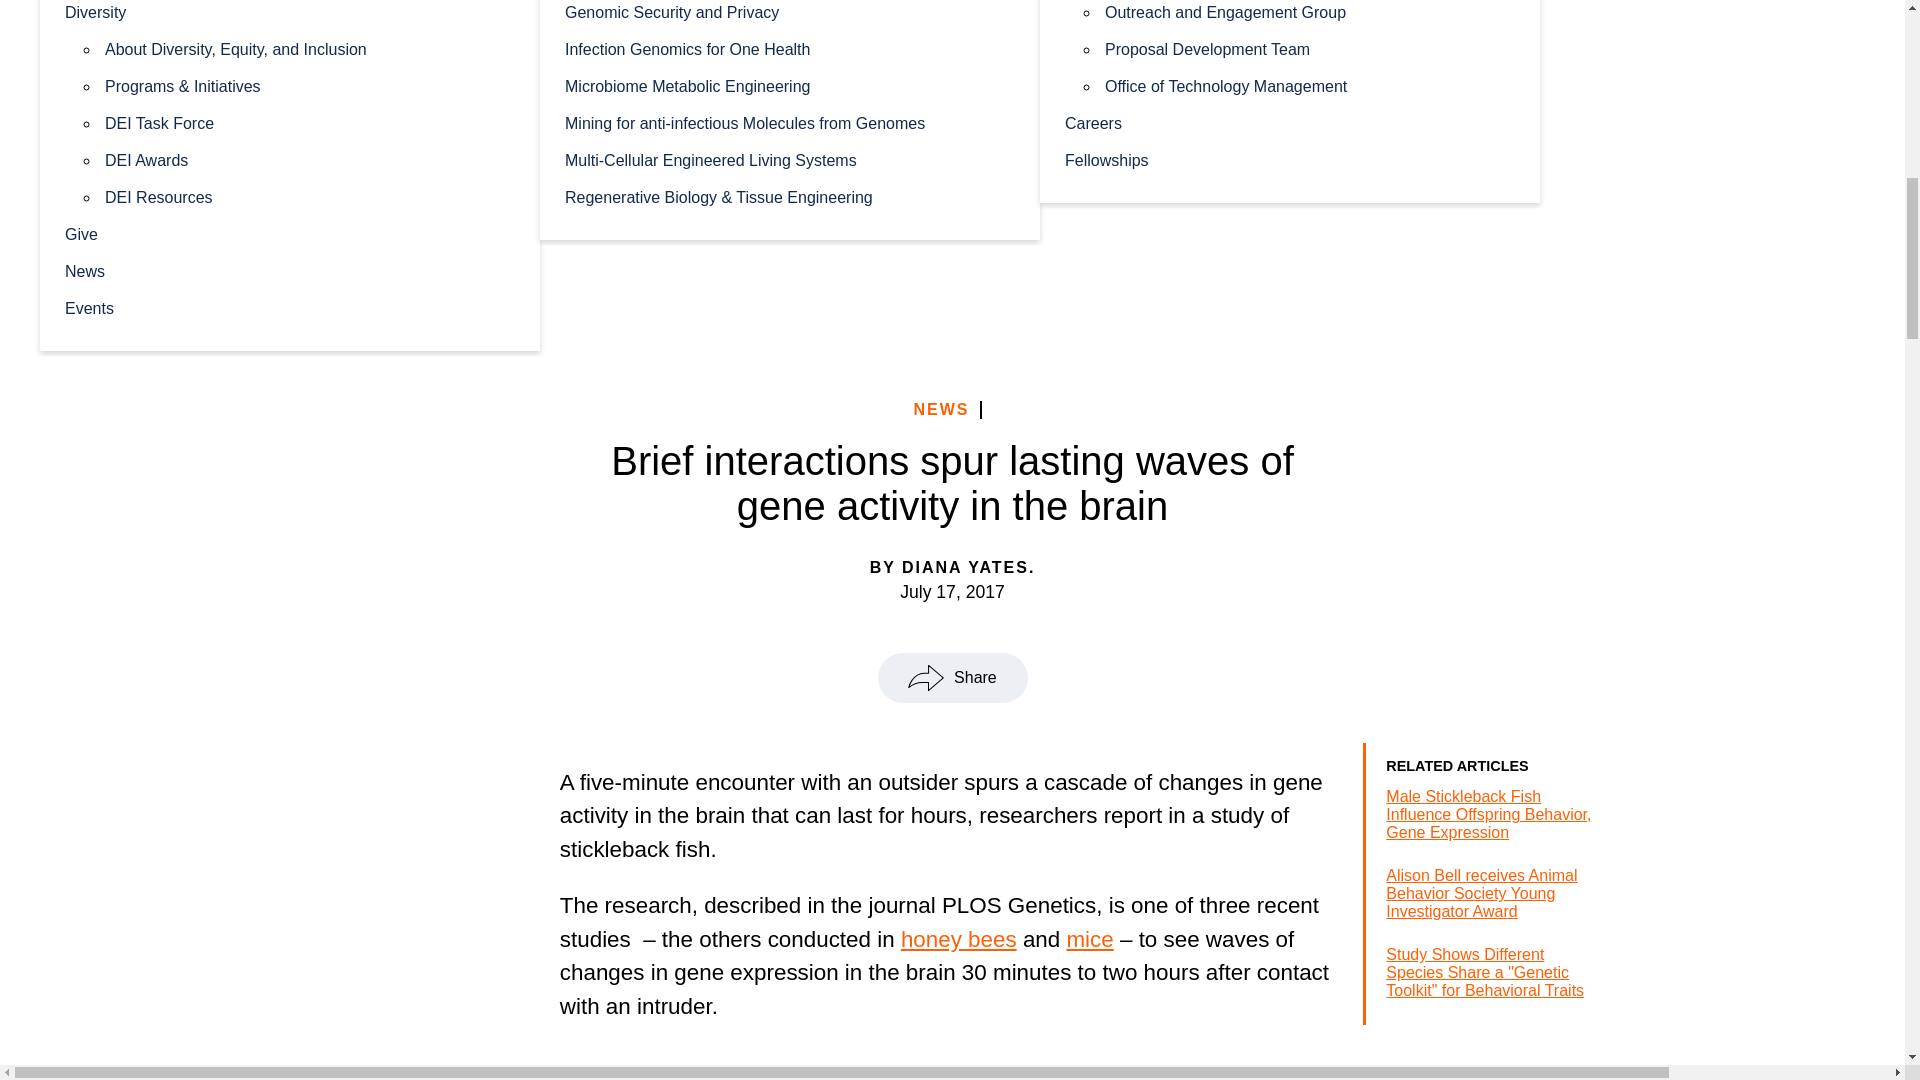 The height and width of the screenshot is (1080, 1920). Describe the element at coordinates (290, 308) in the screenshot. I see `Events` at that location.